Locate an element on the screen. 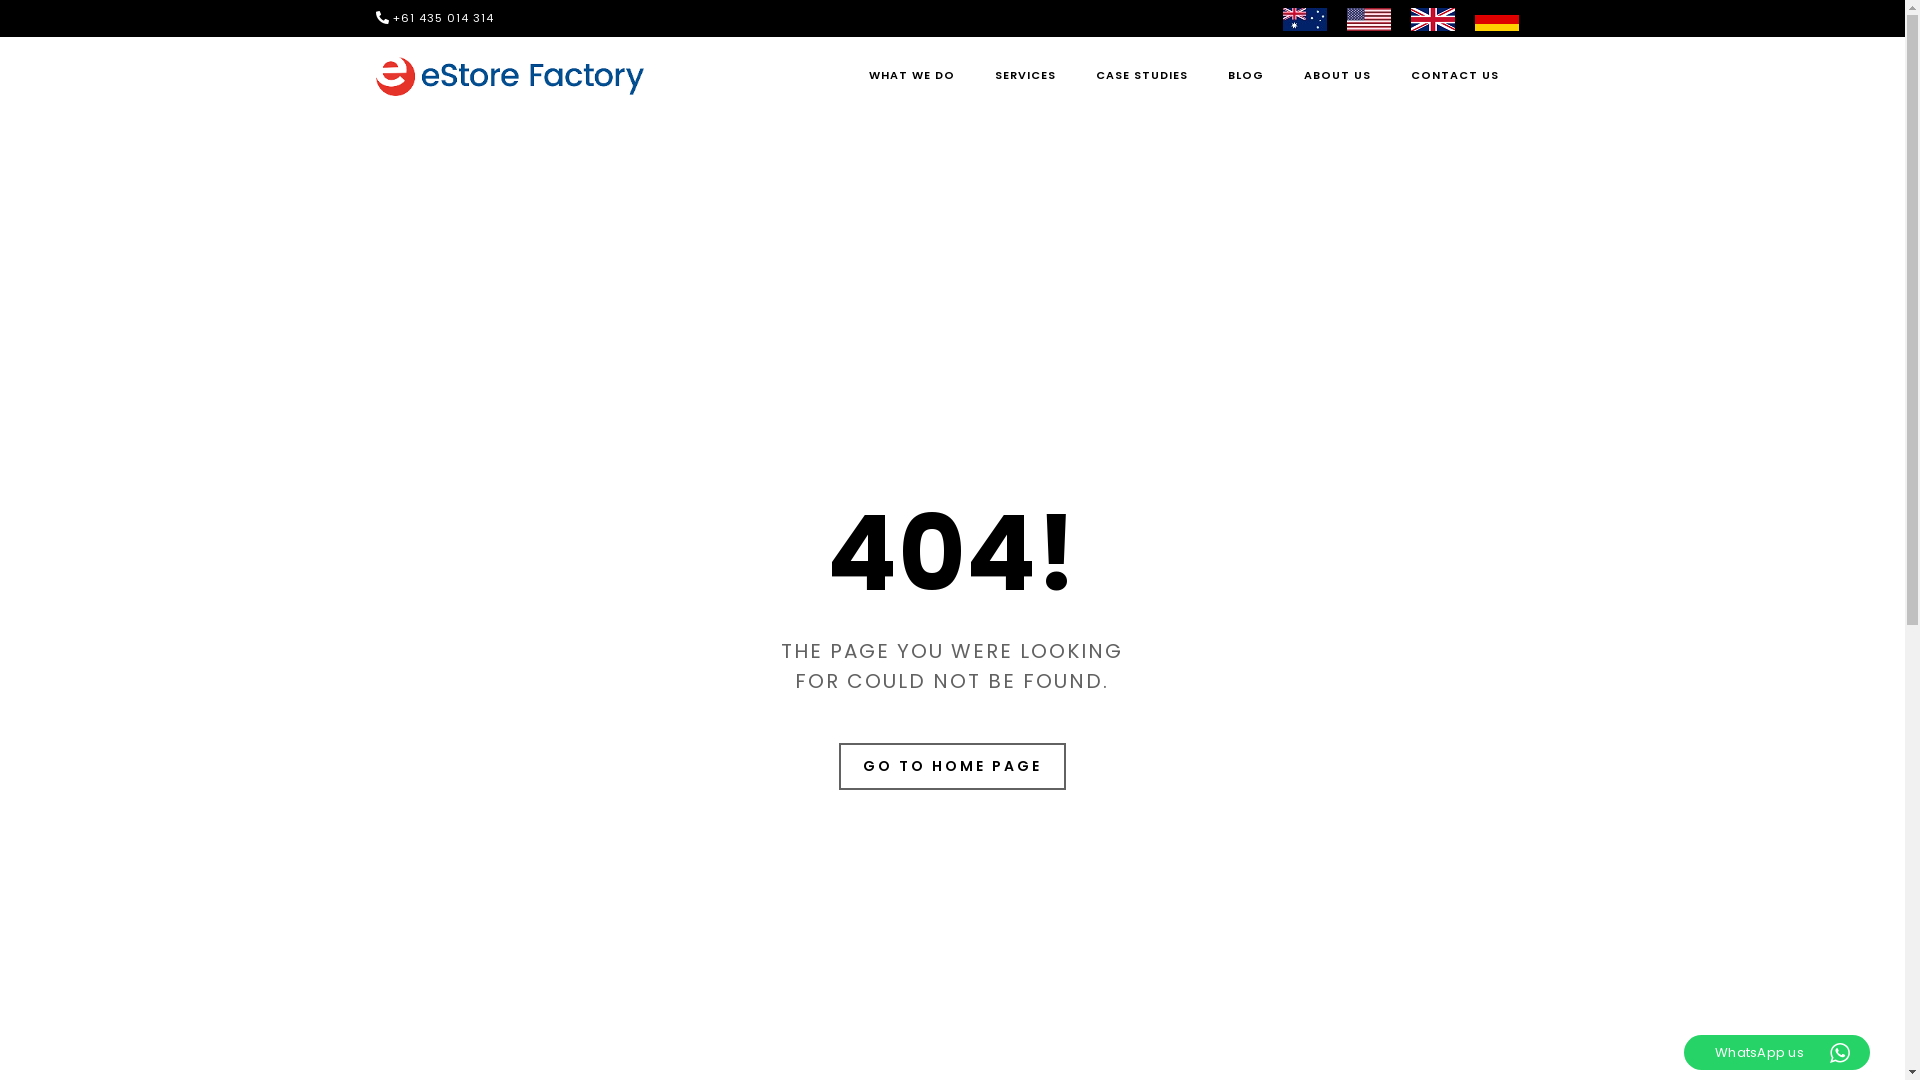 Image resolution: width=1920 pixels, height=1080 pixels. CONTACT US is located at coordinates (1455, 76).